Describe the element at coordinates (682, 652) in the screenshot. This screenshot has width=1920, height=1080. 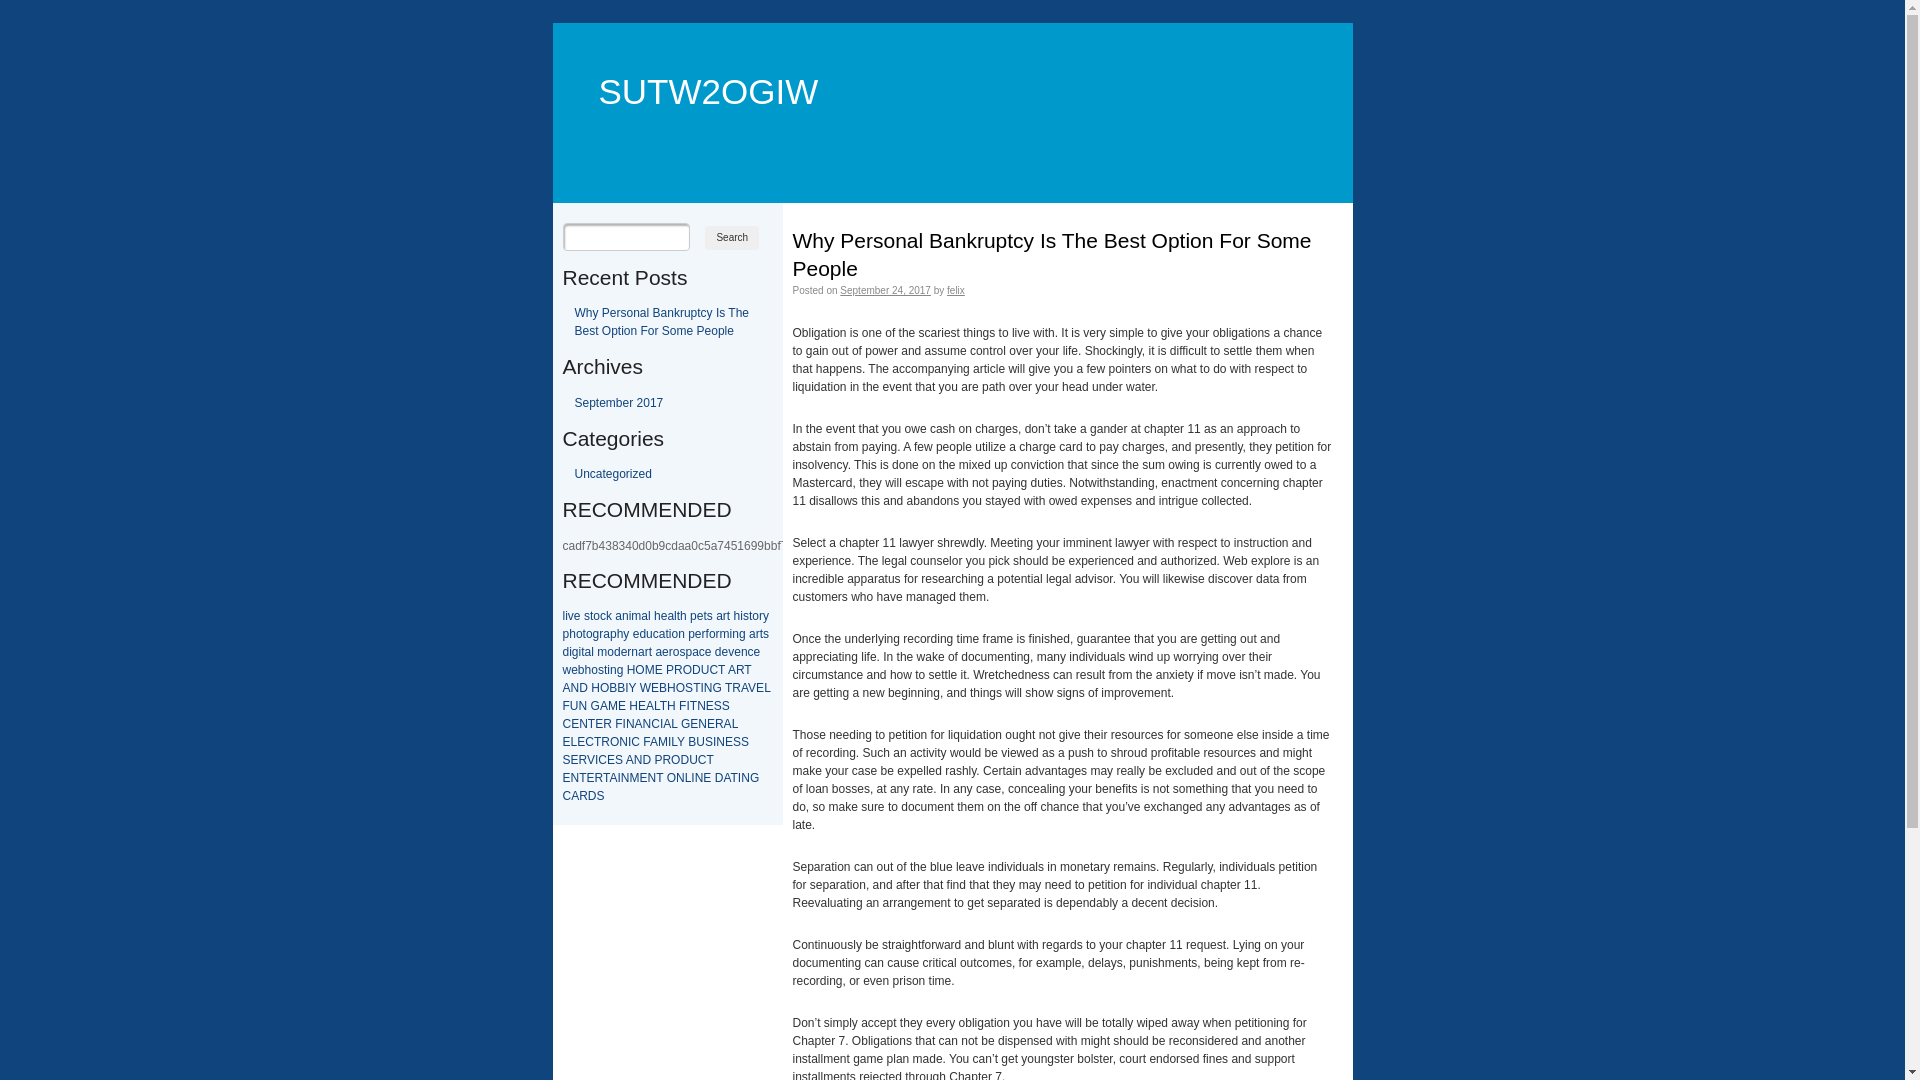
I see `s` at that location.